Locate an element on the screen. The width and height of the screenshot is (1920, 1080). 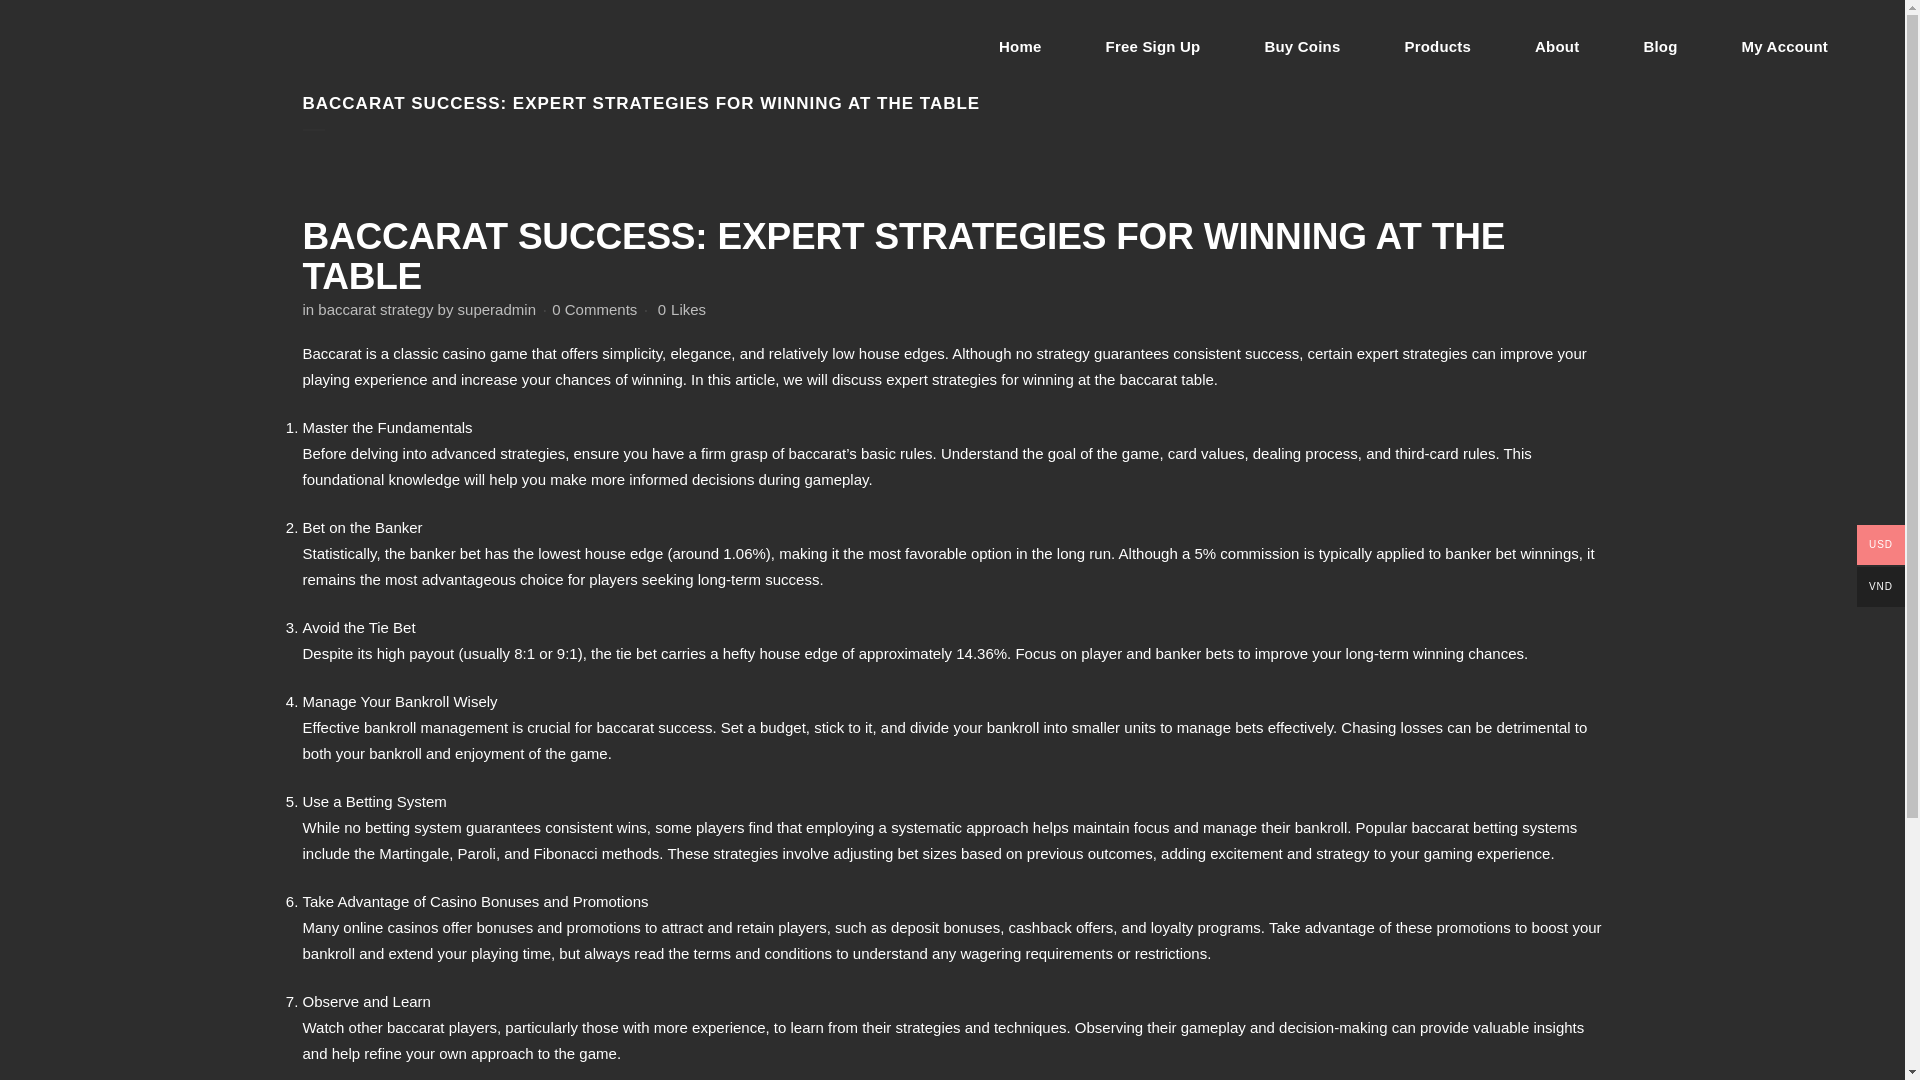
My Account is located at coordinates (1785, 46).